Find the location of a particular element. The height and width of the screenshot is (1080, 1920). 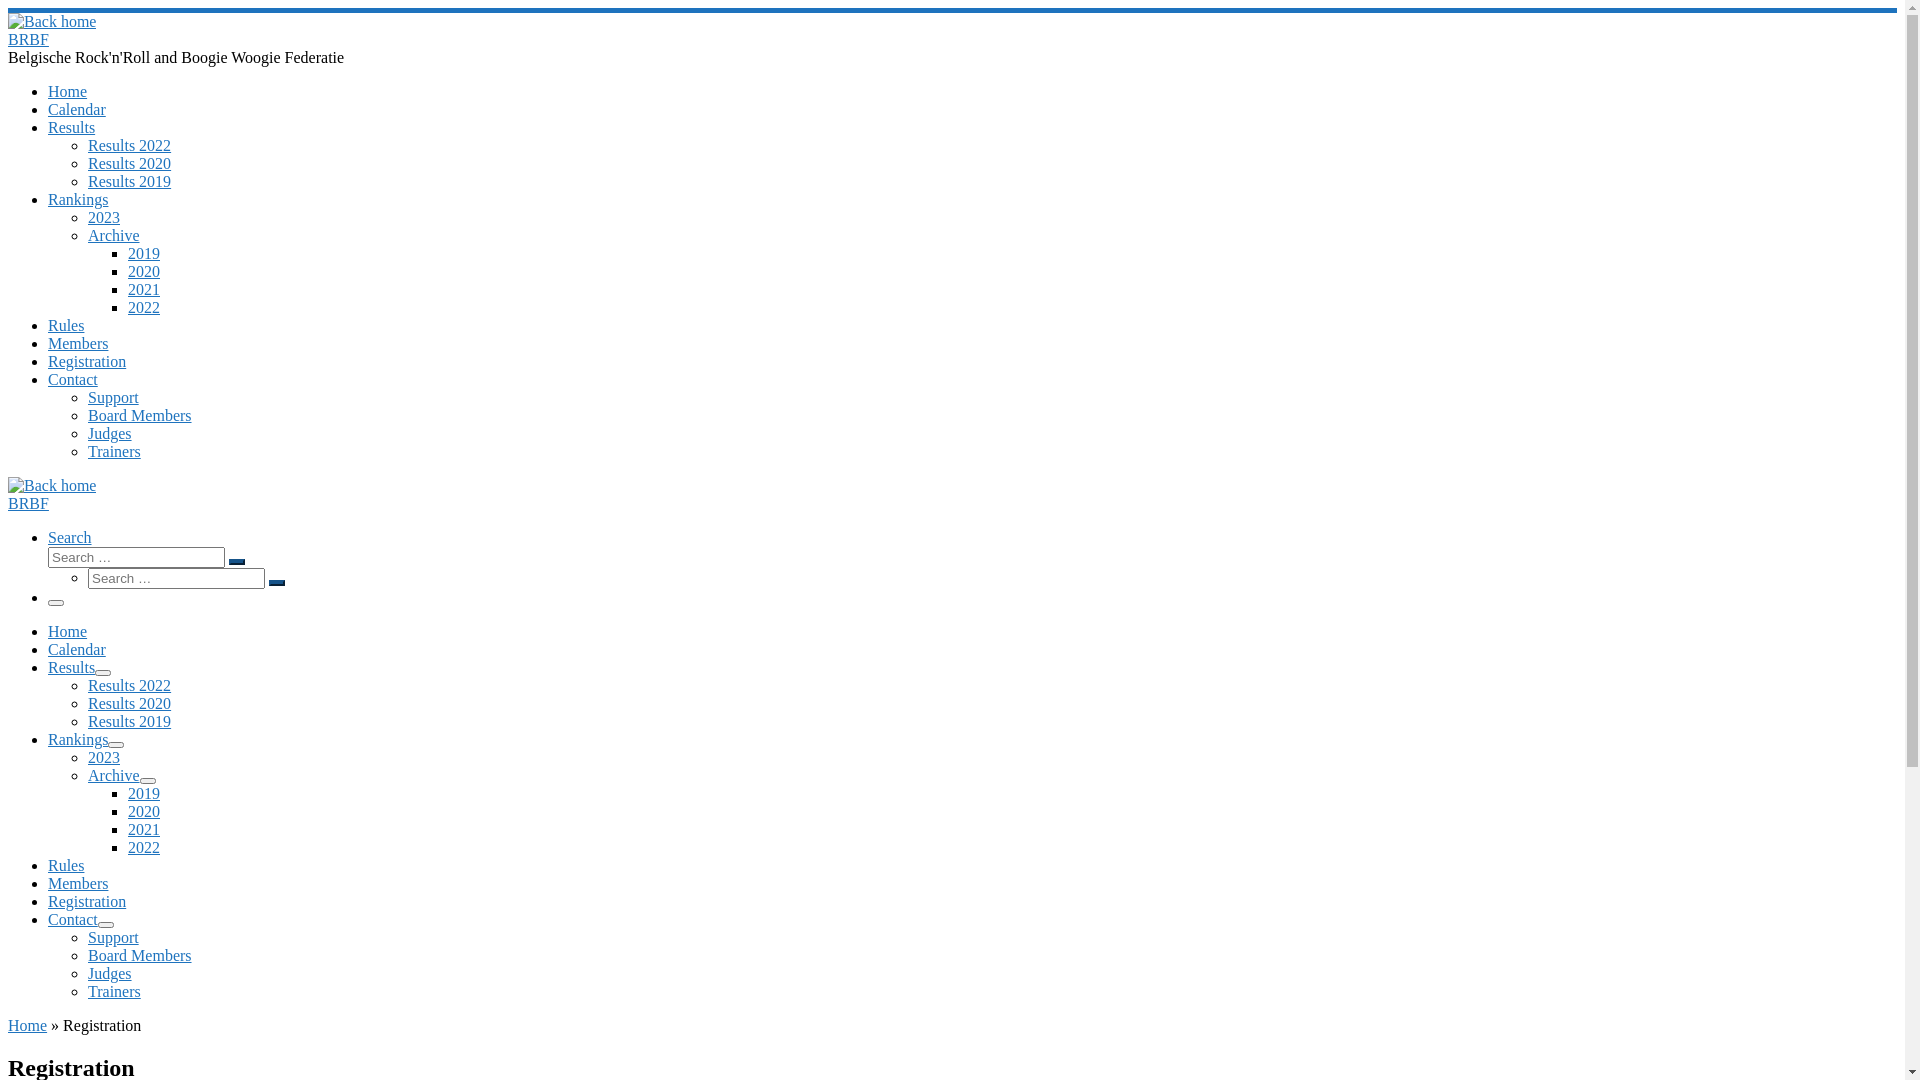

Menu is located at coordinates (56, 603).